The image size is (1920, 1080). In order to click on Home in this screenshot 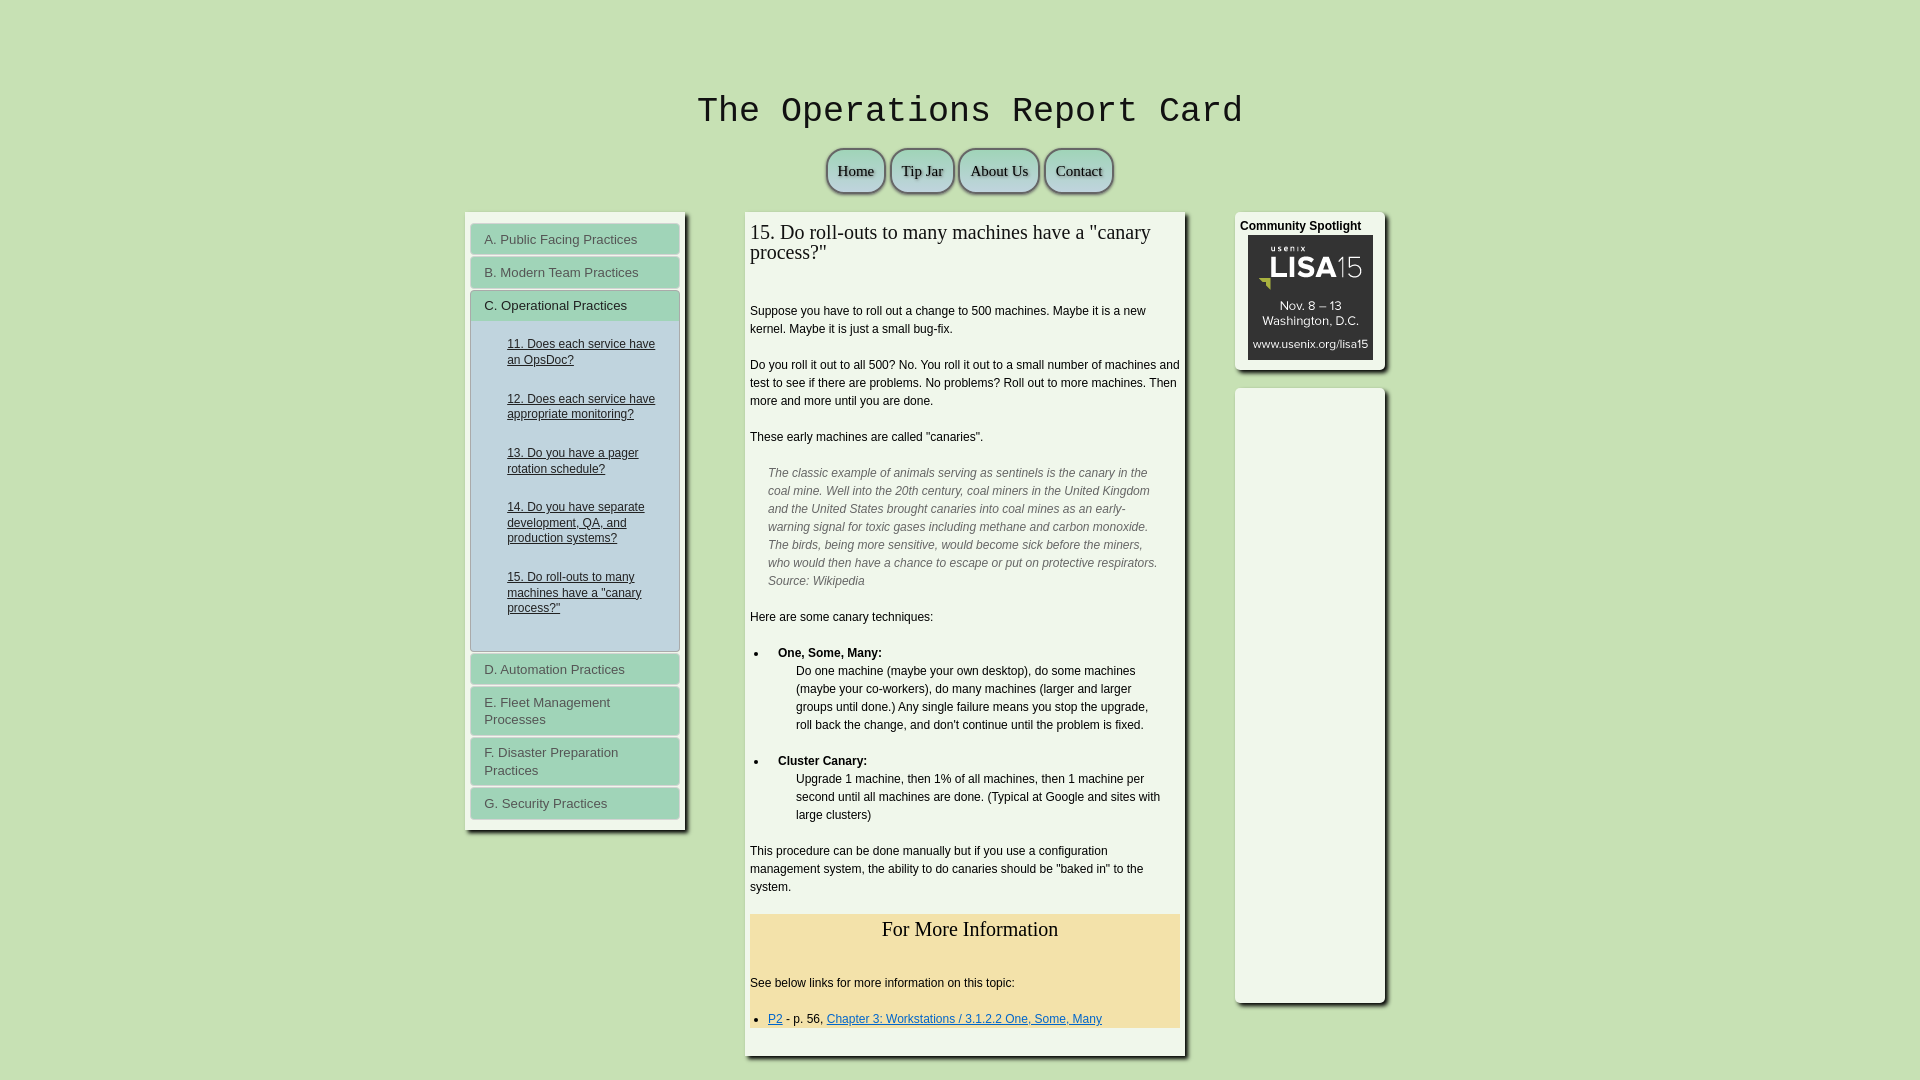, I will do `click(856, 171)`.